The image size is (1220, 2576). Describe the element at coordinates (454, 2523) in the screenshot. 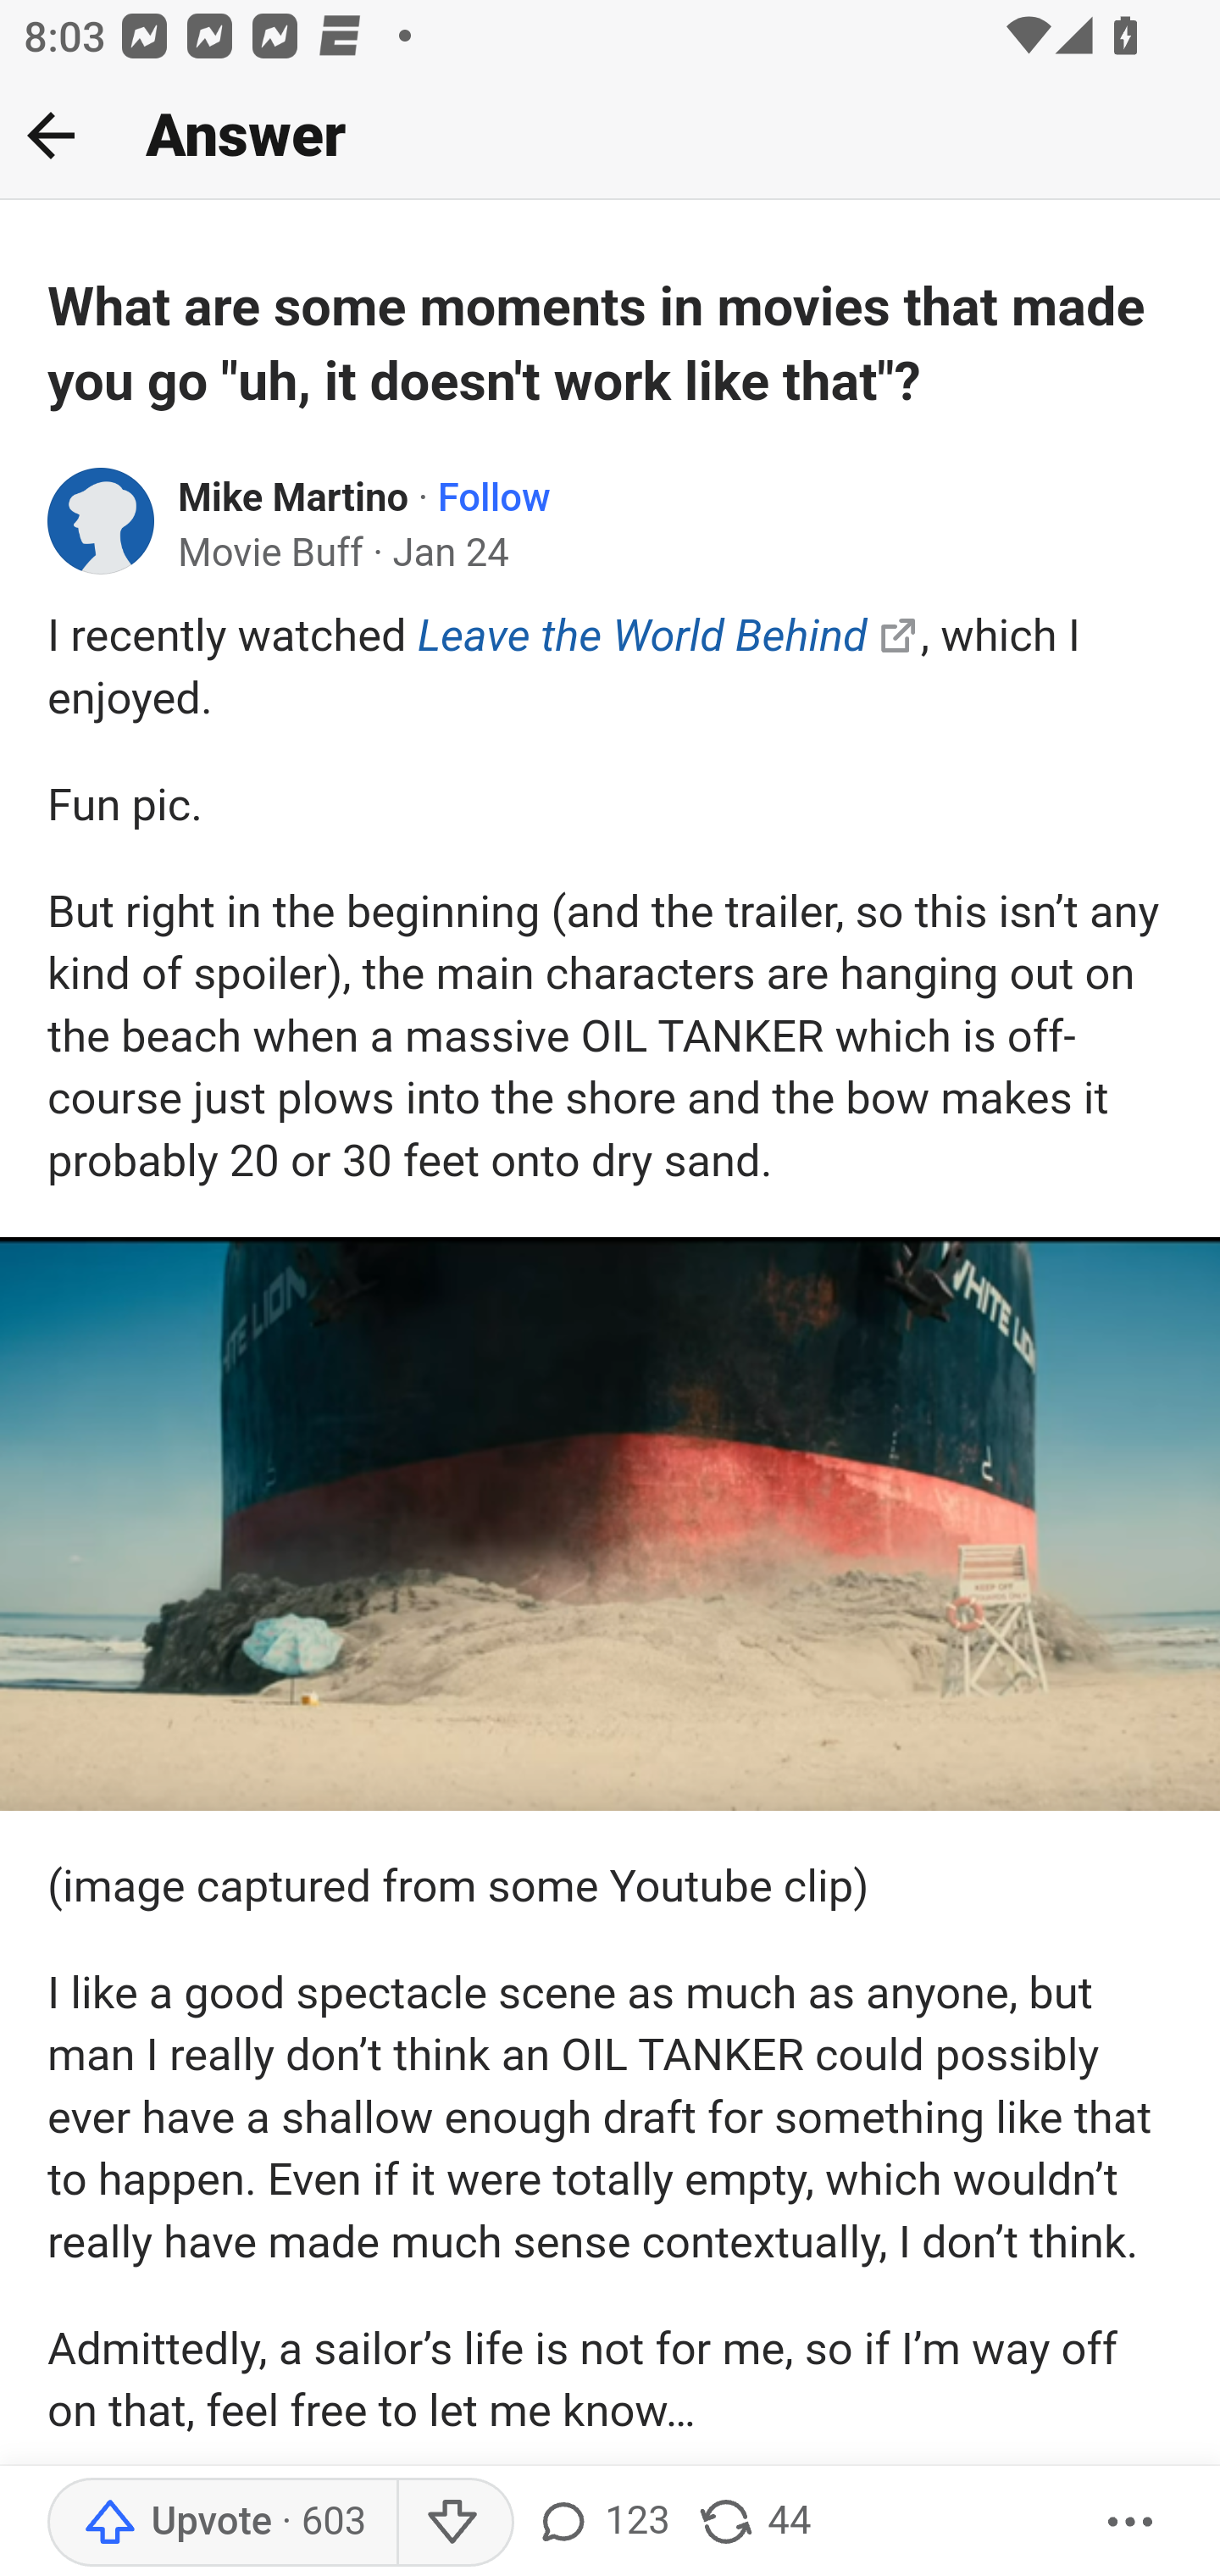

I see `Downvote` at that location.